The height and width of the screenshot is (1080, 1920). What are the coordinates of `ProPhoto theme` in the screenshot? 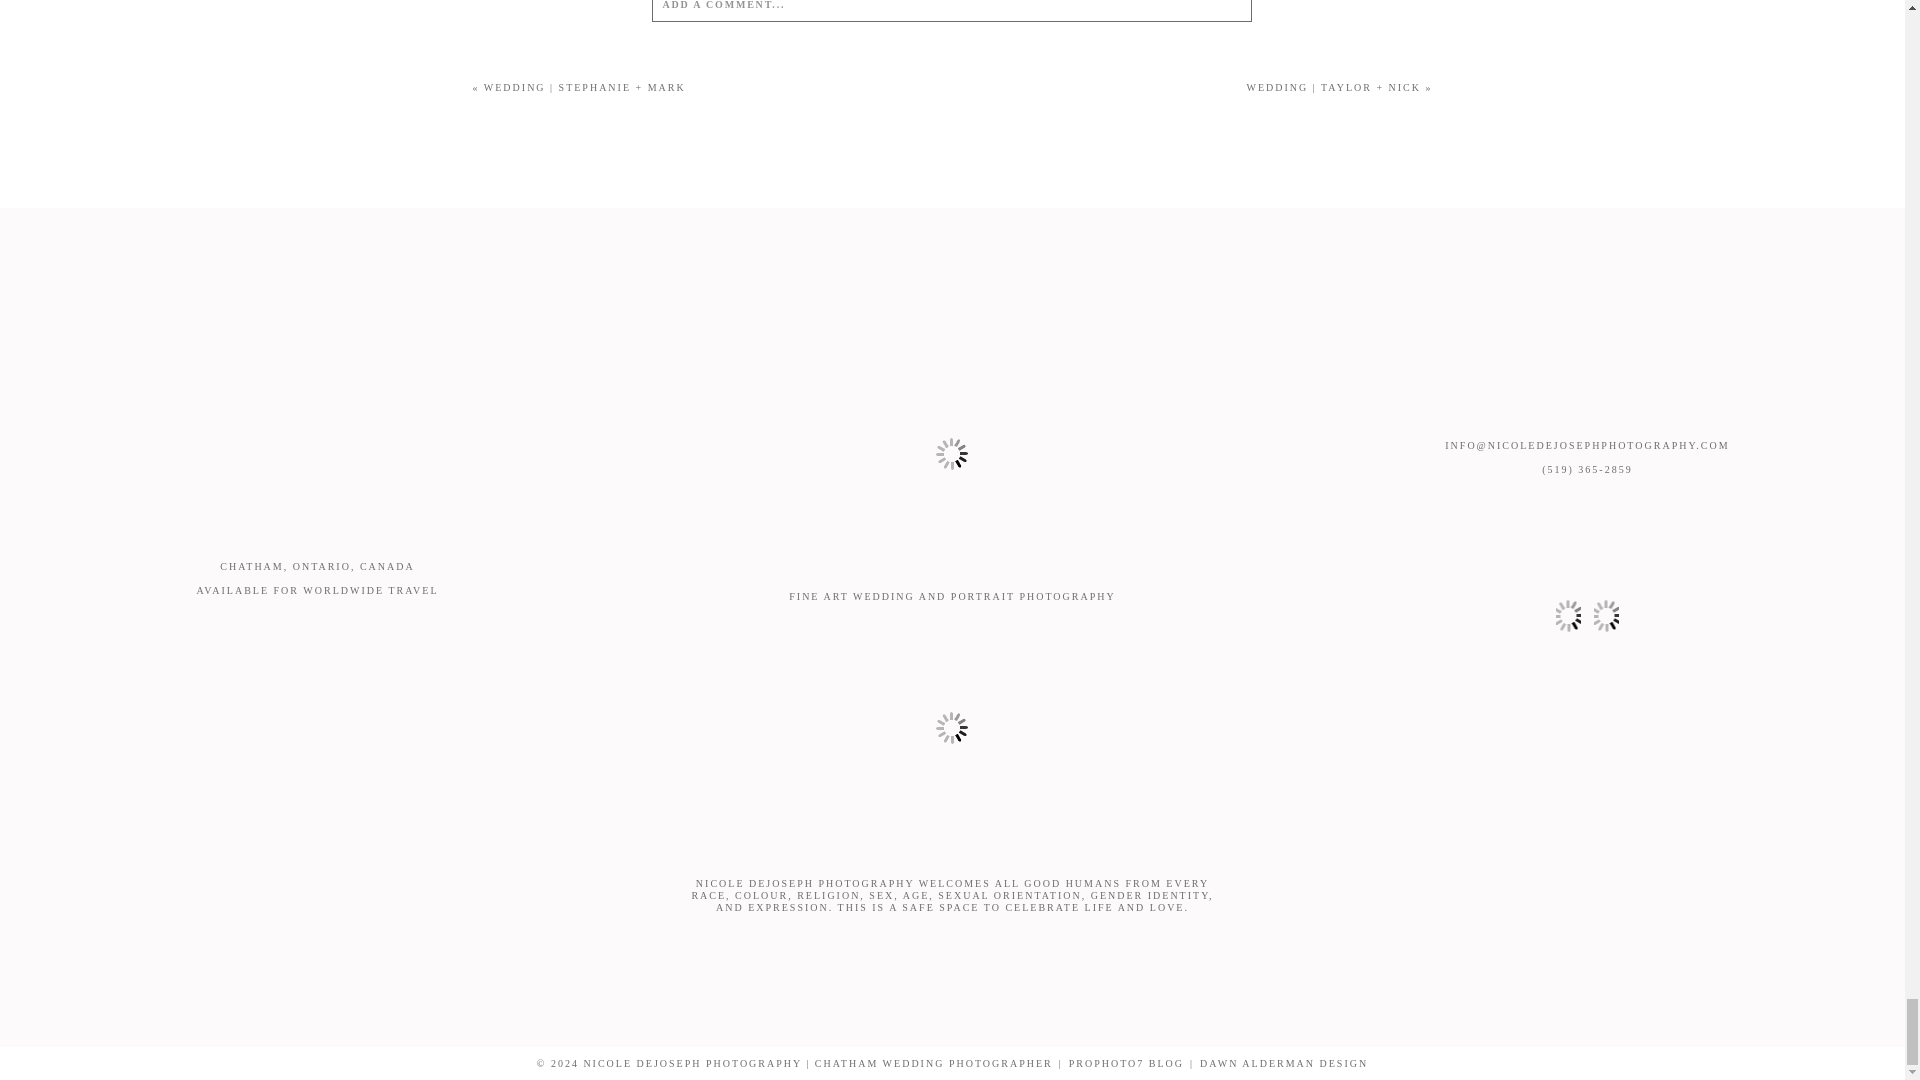 It's located at (1126, 1064).